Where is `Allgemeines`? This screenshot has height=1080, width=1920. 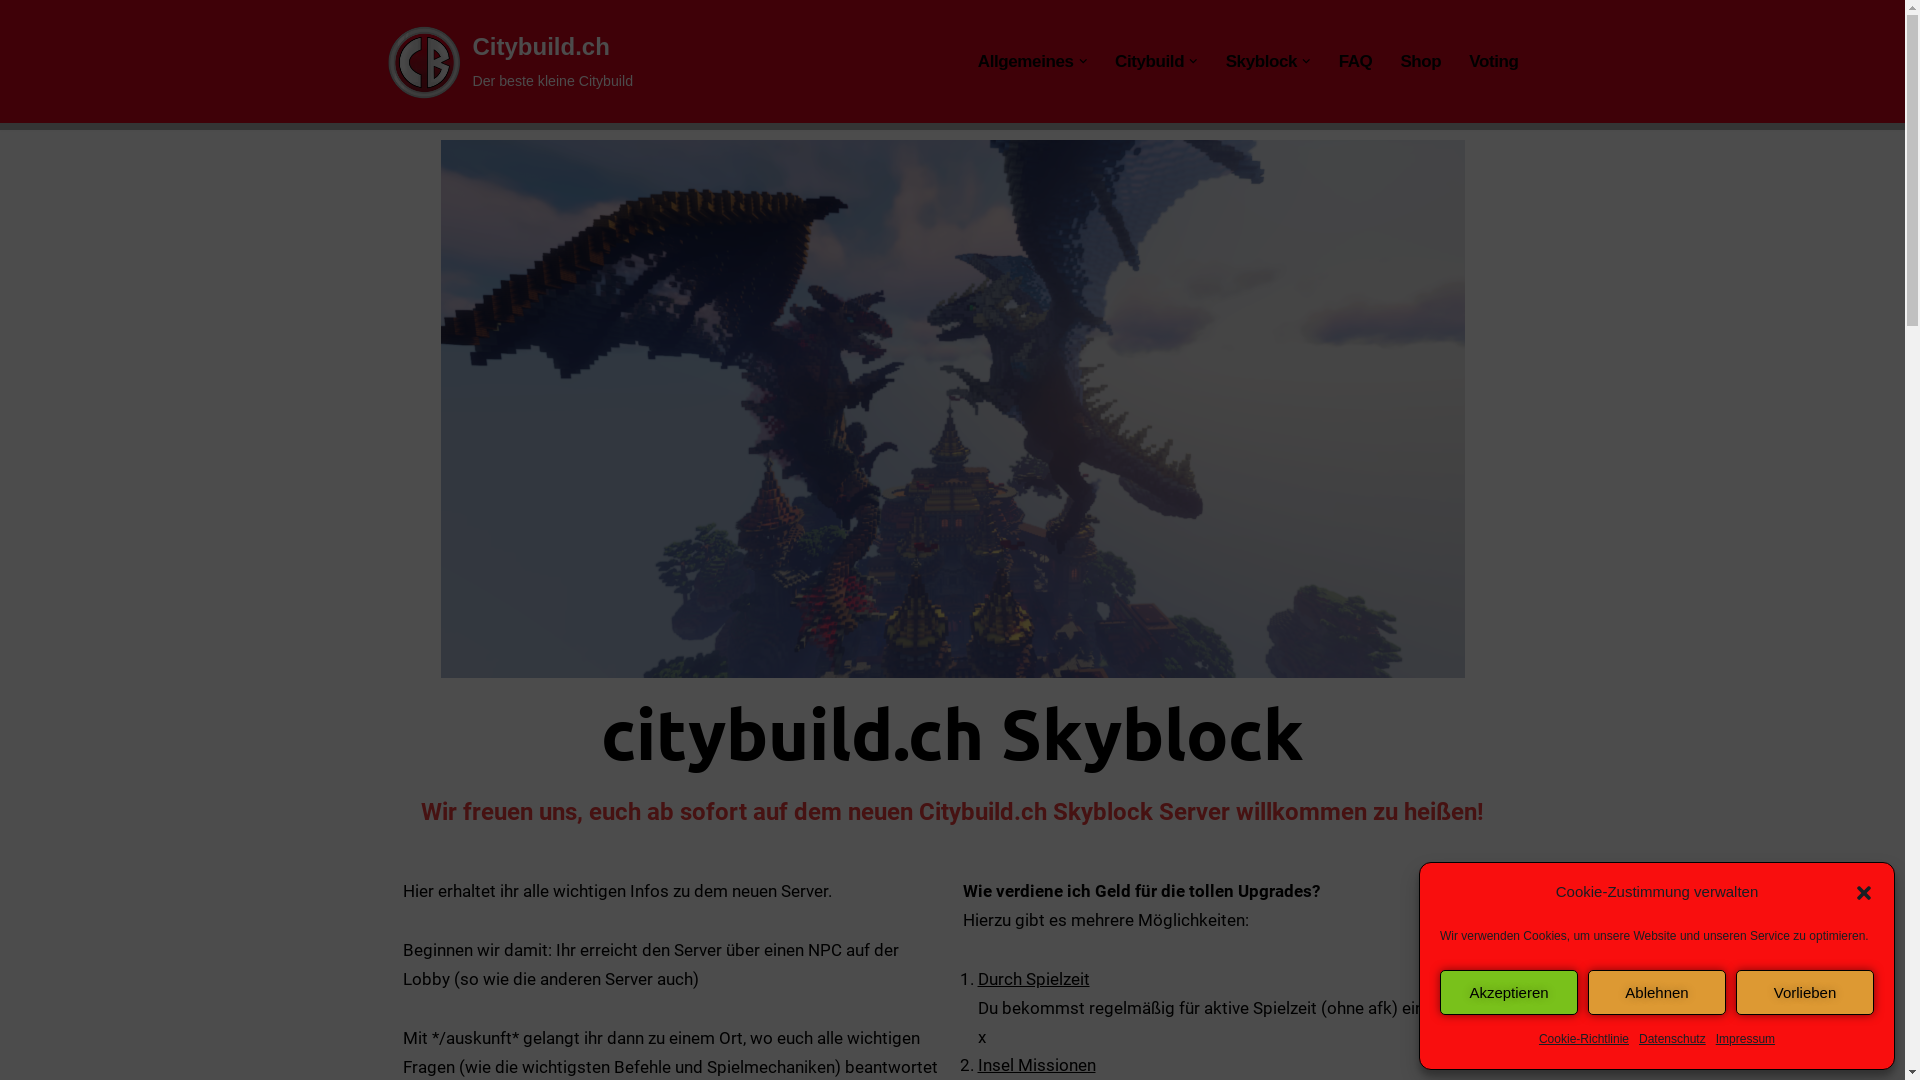
Allgemeines is located at coordinates (1026, 61).